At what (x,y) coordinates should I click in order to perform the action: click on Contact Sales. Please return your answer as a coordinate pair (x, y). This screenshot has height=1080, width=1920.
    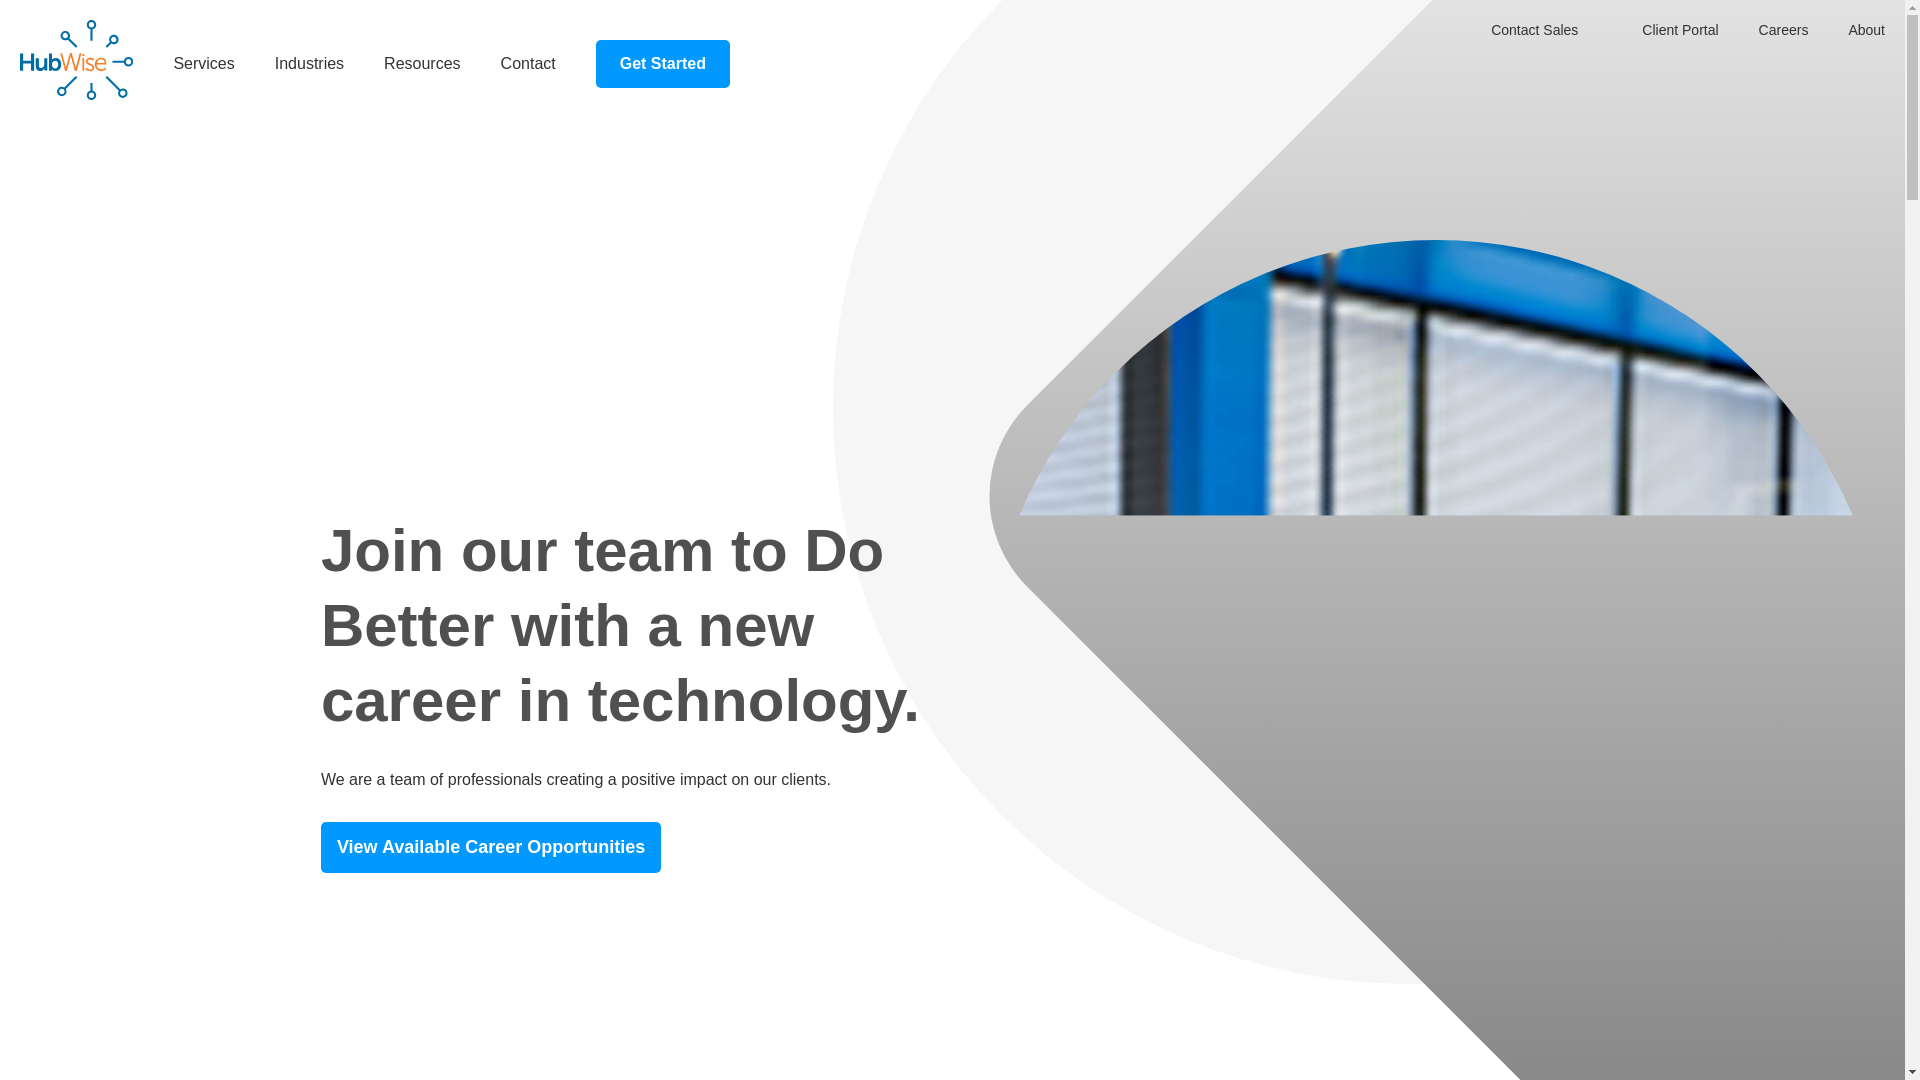
    Looking at the image, I should click on (1534, 30).